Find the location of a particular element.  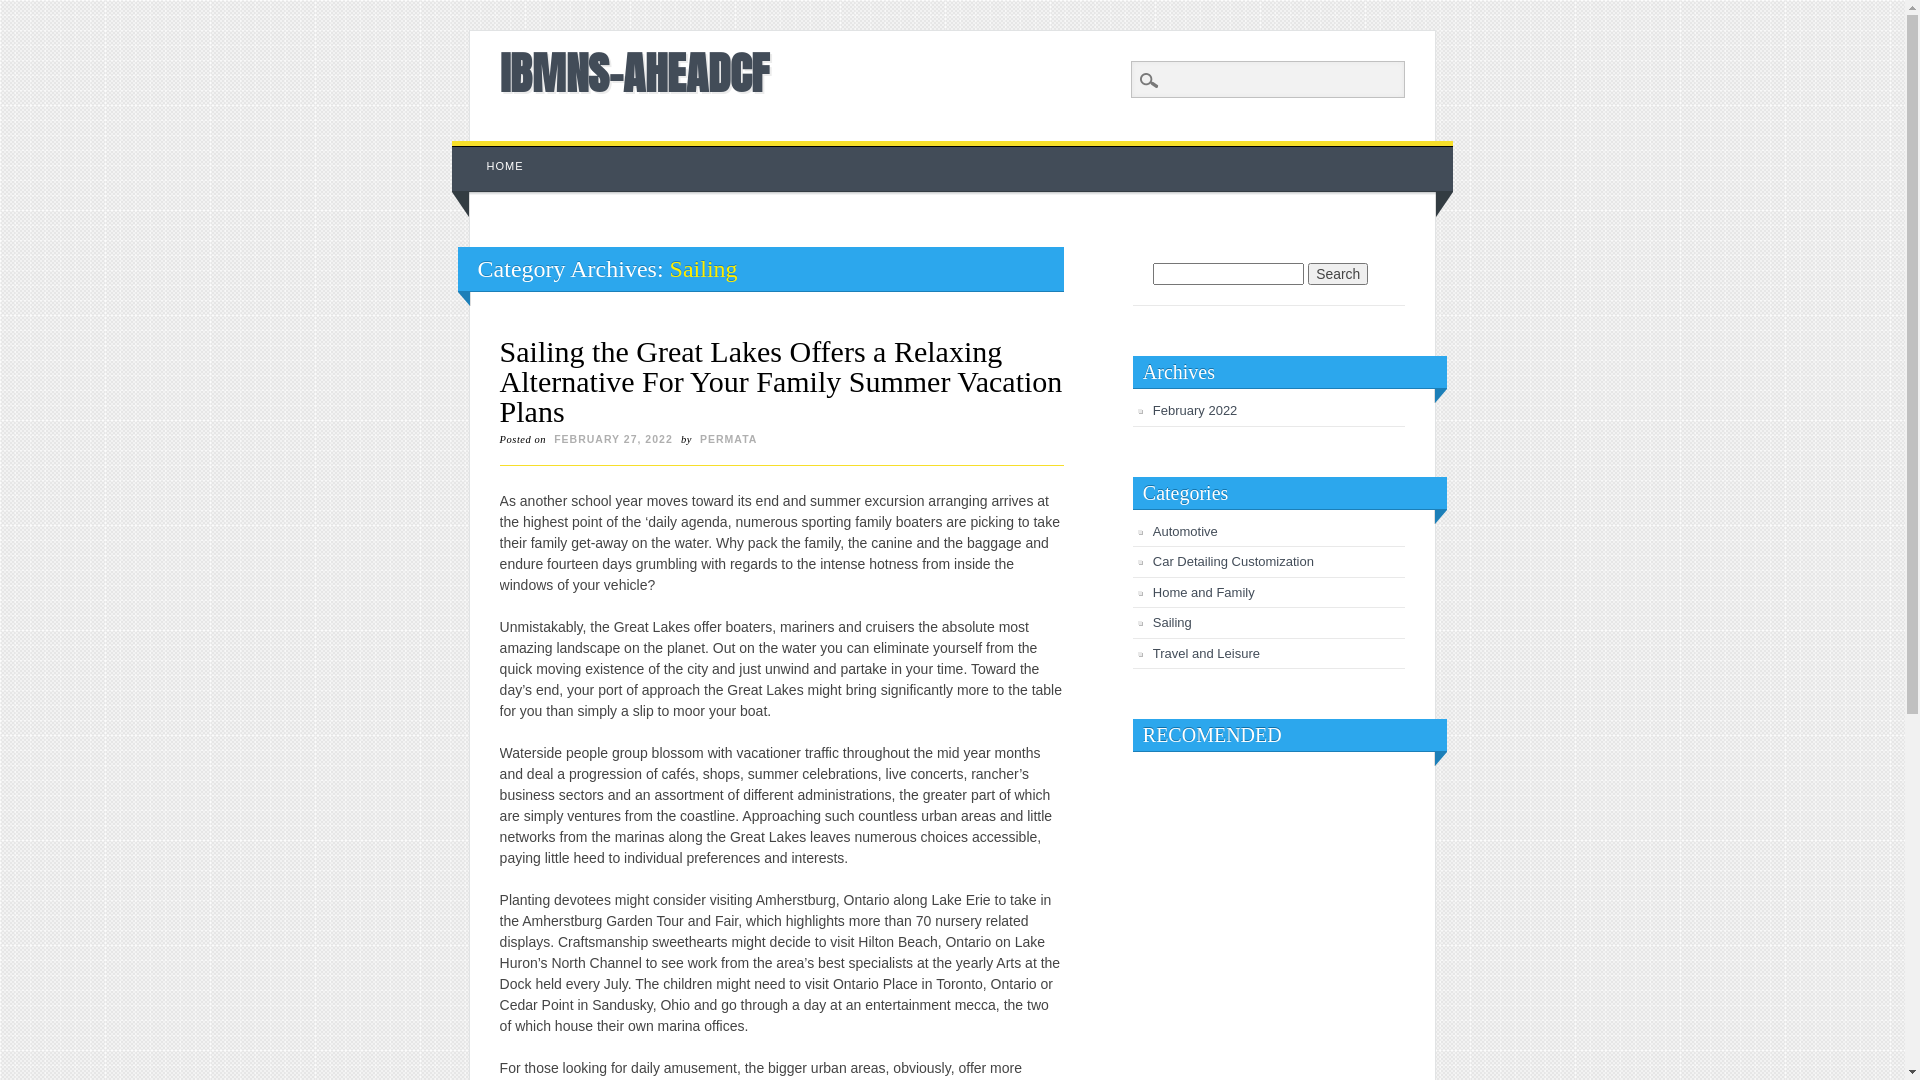

Automotive is located at coordinates (1186, 532).